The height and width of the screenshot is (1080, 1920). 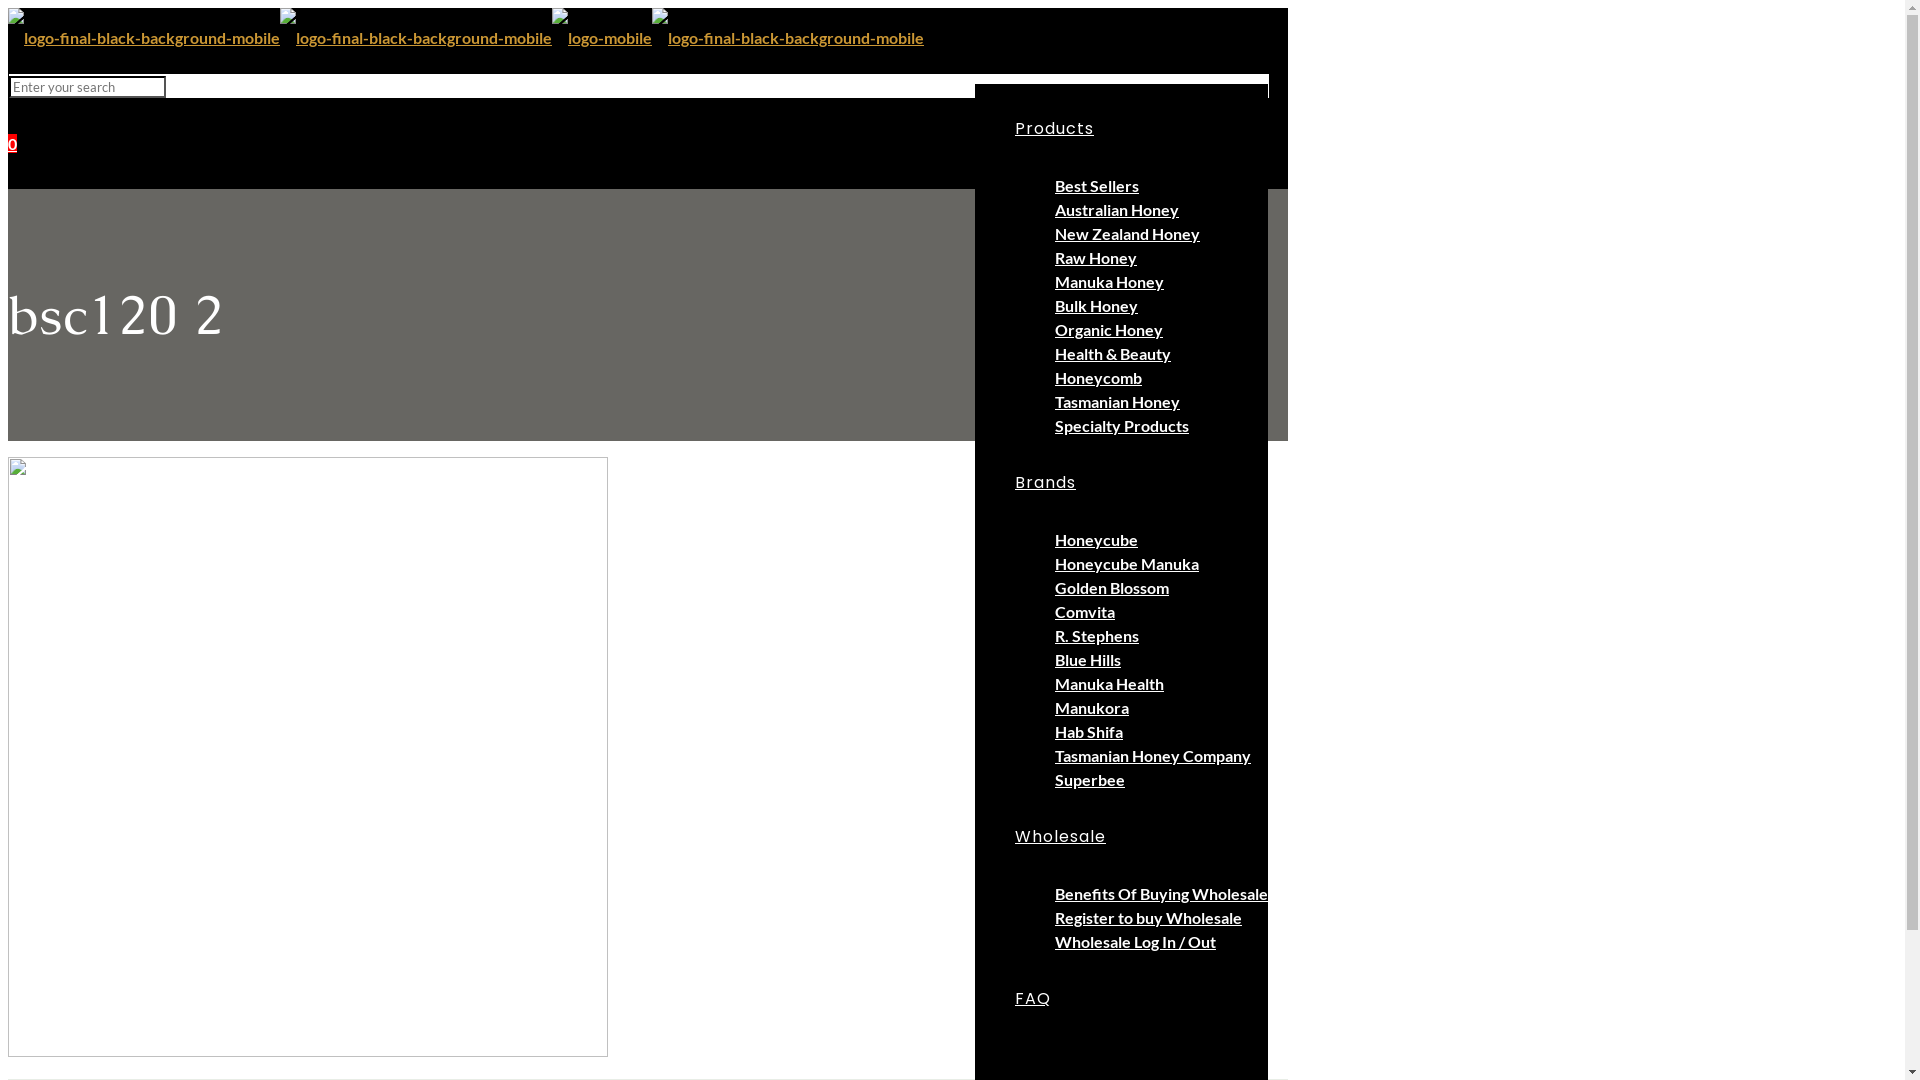 What do you see at coordinates (12, 144) in the screenshot?
I see `0` at bounding box center [12, 144].